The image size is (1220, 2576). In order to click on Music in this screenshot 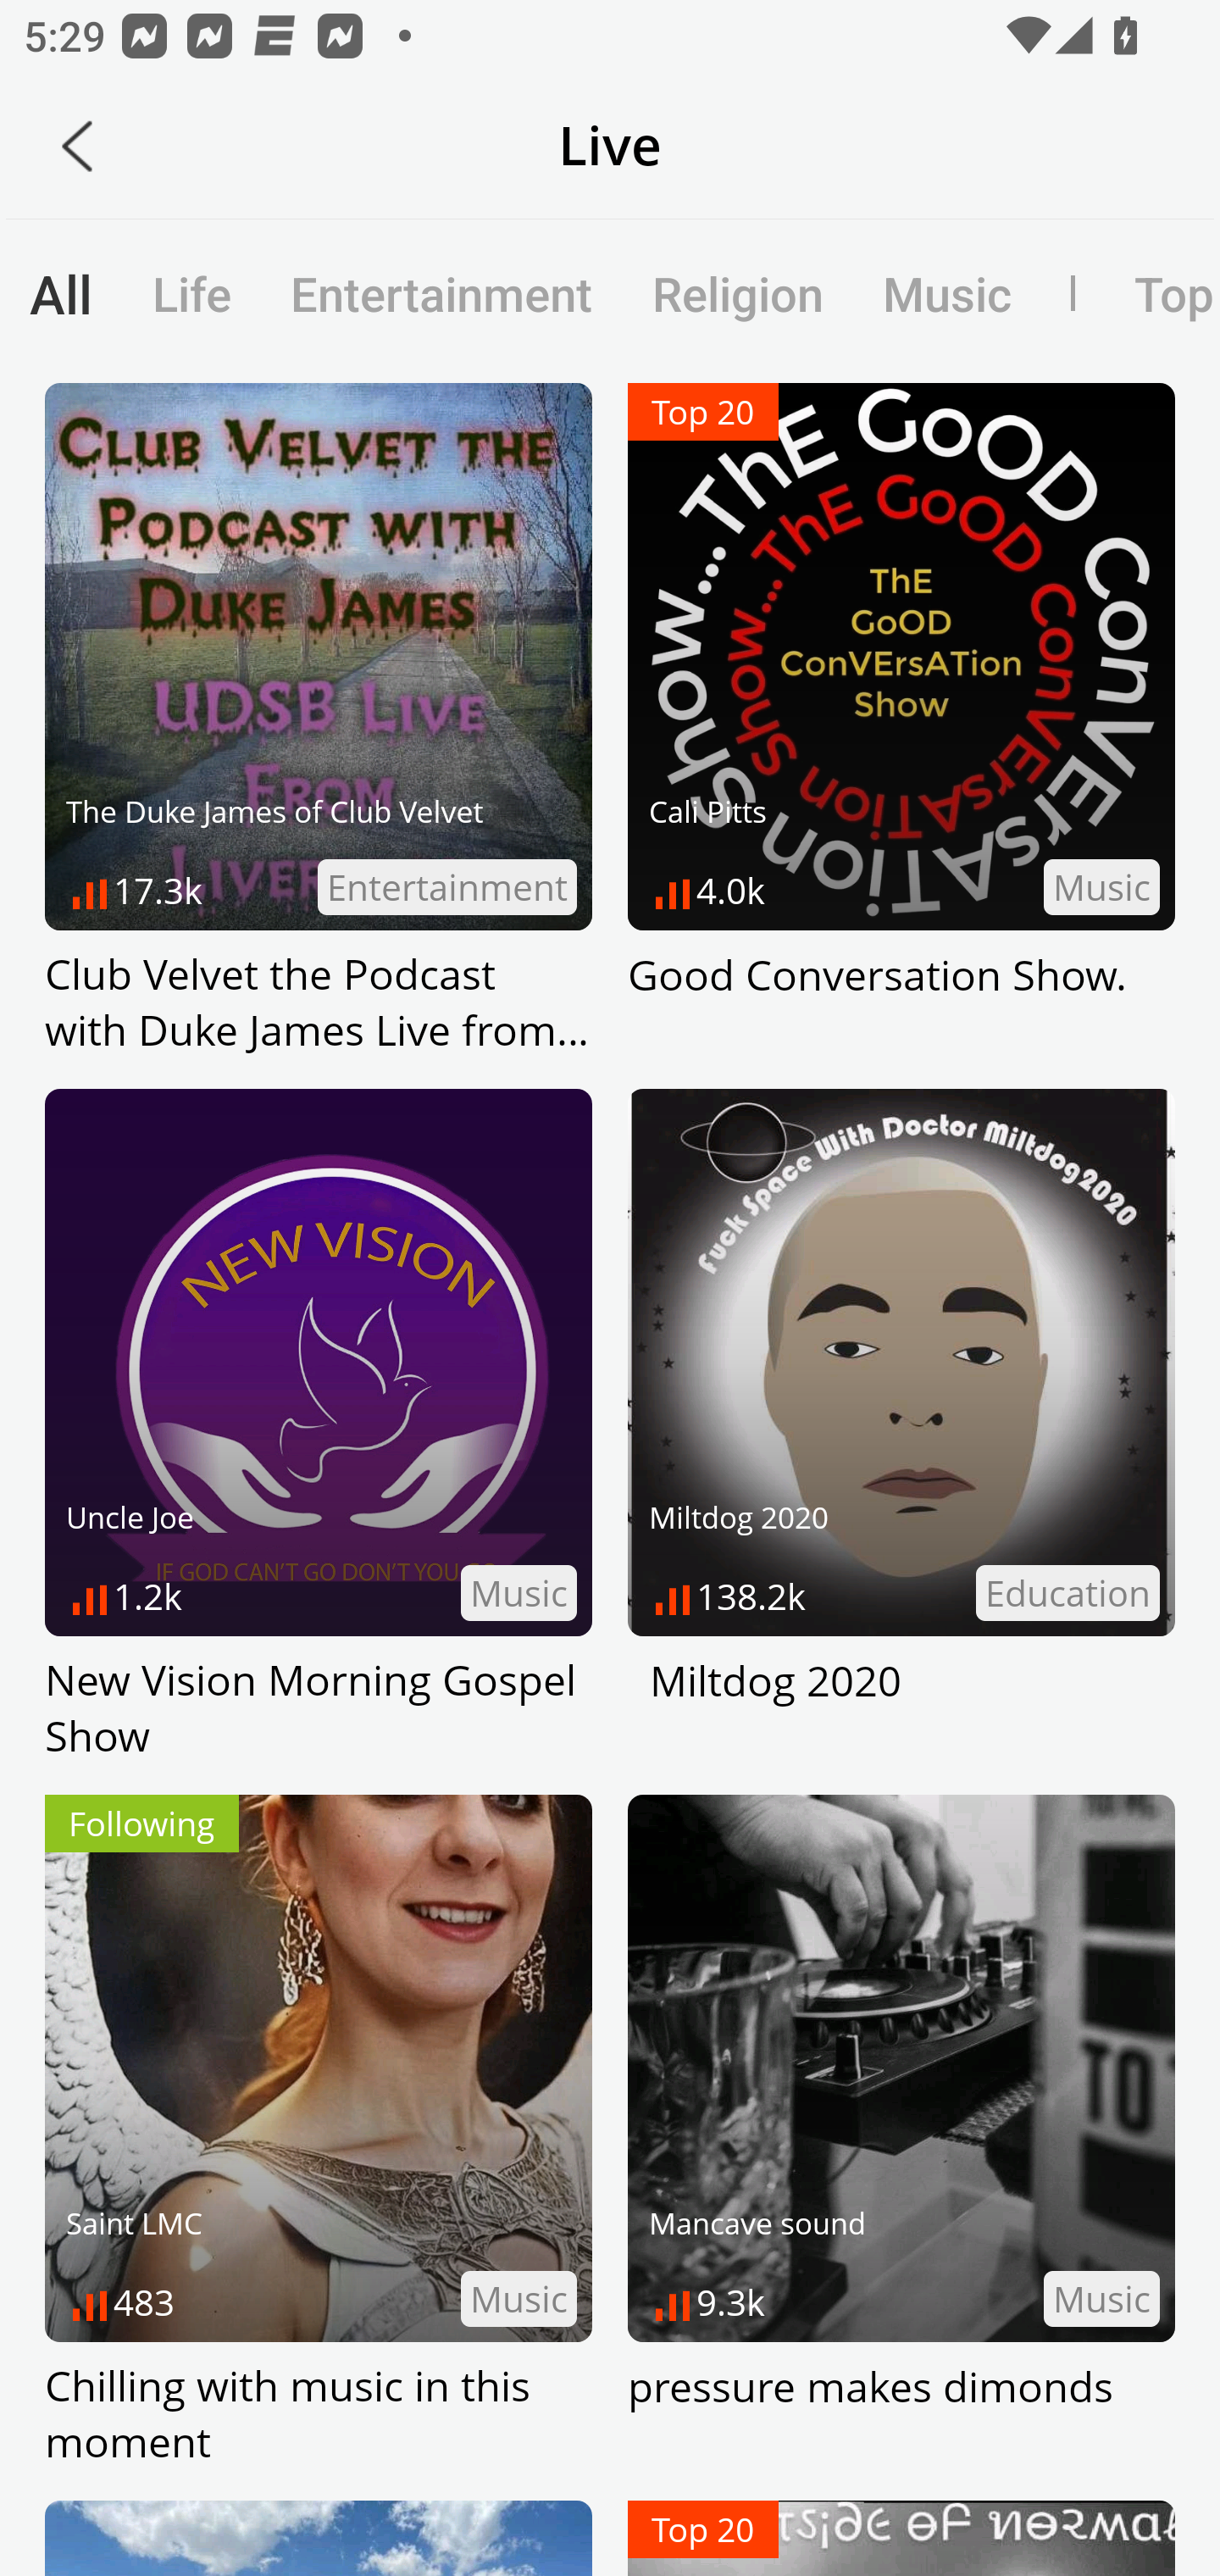, I will do `click(946, 293)`.